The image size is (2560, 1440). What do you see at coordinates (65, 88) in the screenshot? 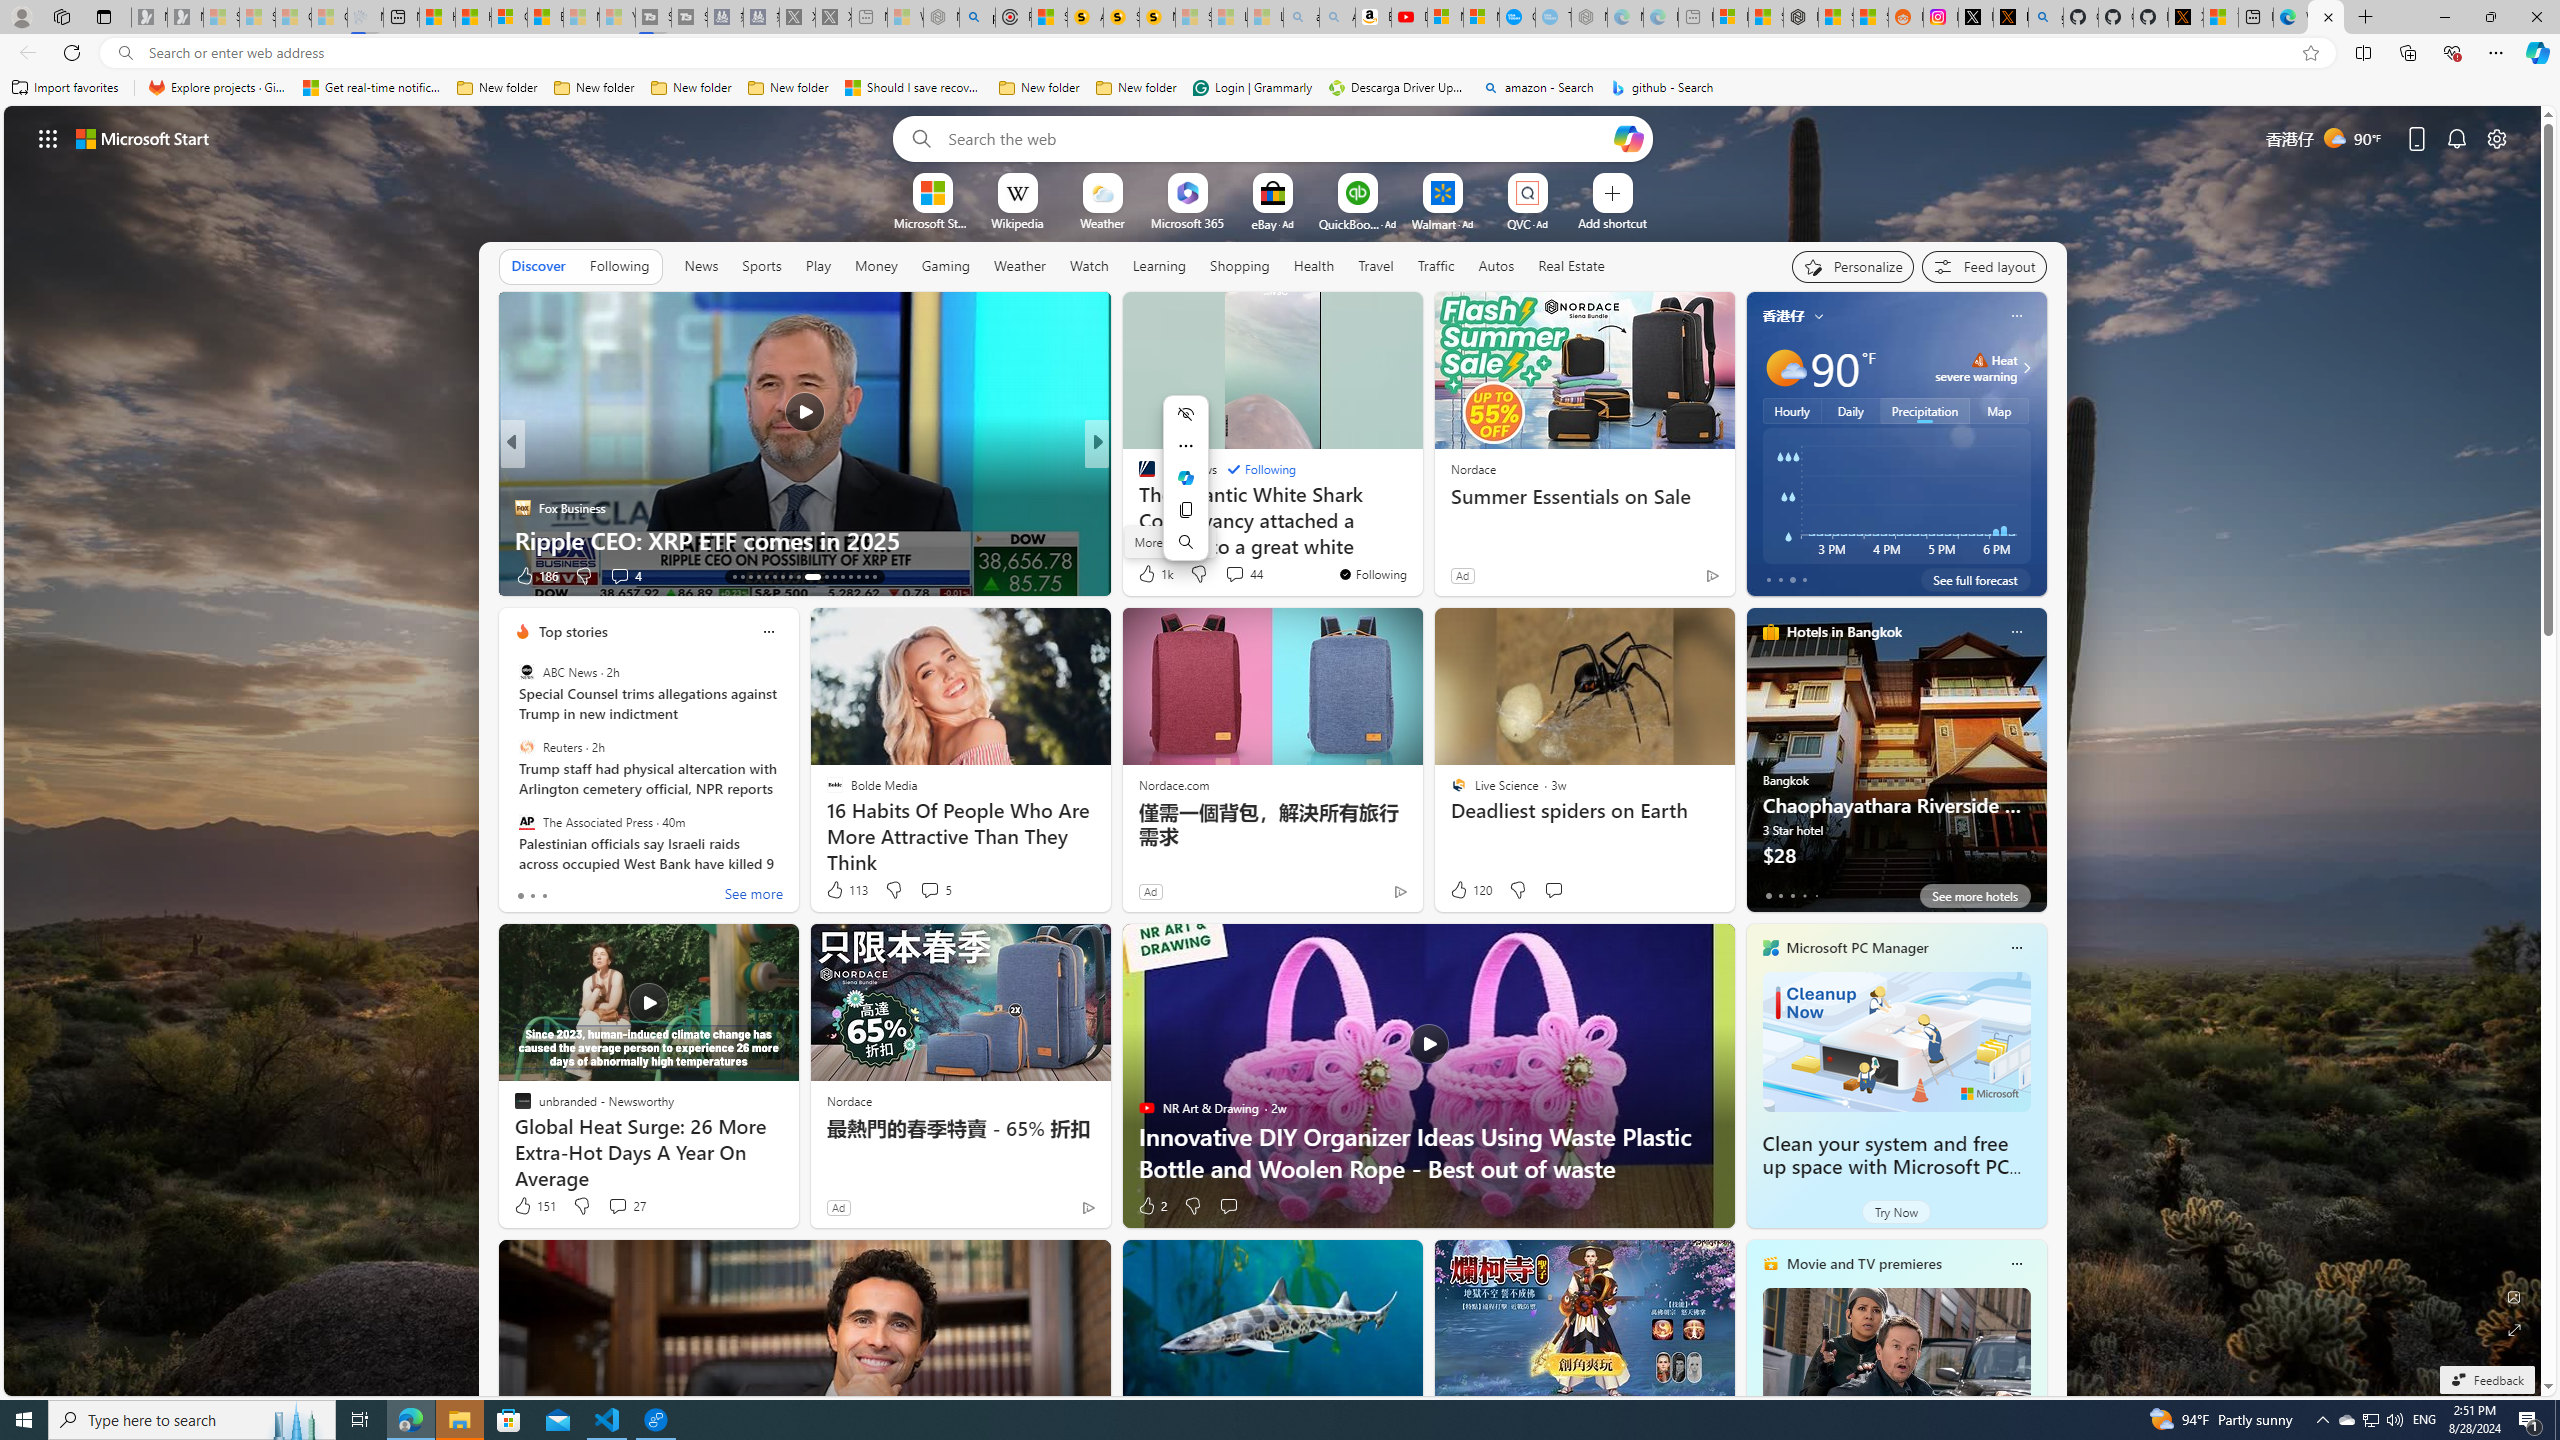
I see `Import favorites` at bounding box center [65, 88].